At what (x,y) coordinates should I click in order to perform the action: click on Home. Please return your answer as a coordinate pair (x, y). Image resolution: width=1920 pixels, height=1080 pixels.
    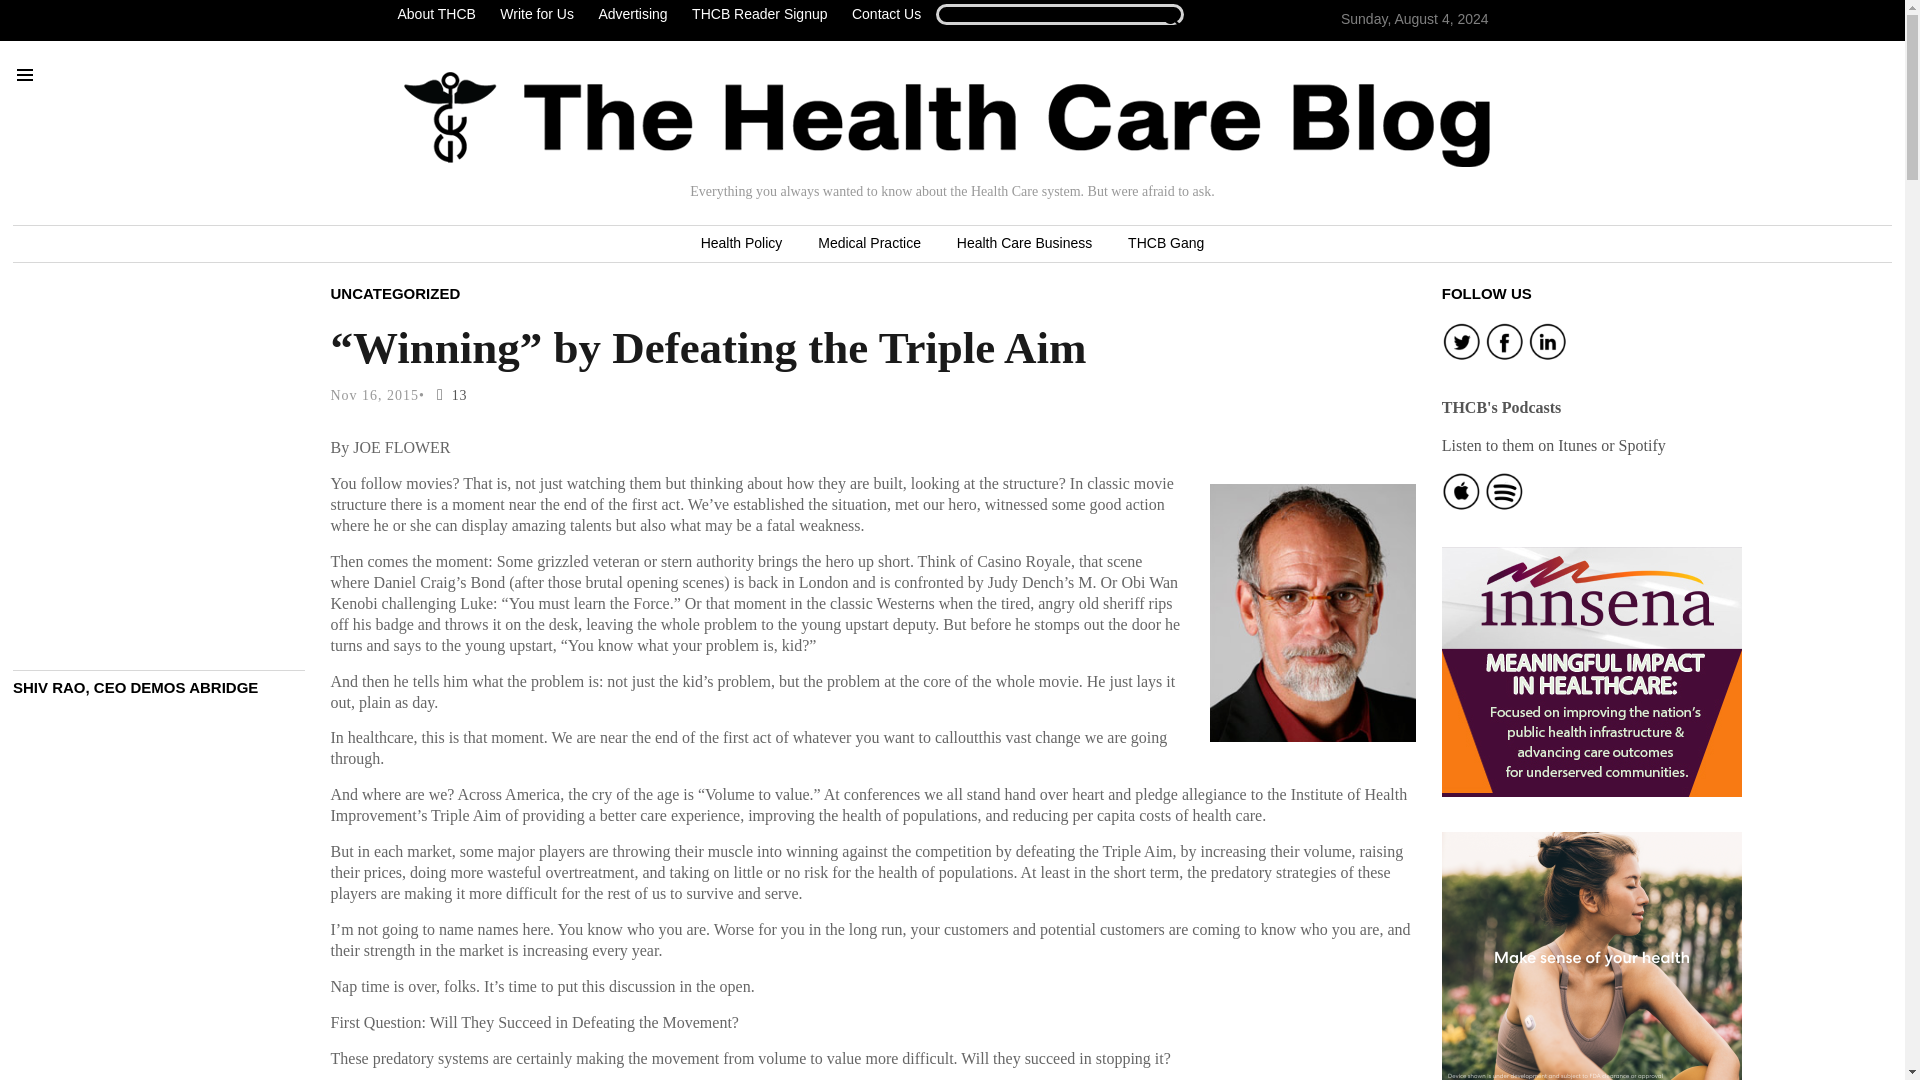
    Looking at the image, I should click on (947, 119).